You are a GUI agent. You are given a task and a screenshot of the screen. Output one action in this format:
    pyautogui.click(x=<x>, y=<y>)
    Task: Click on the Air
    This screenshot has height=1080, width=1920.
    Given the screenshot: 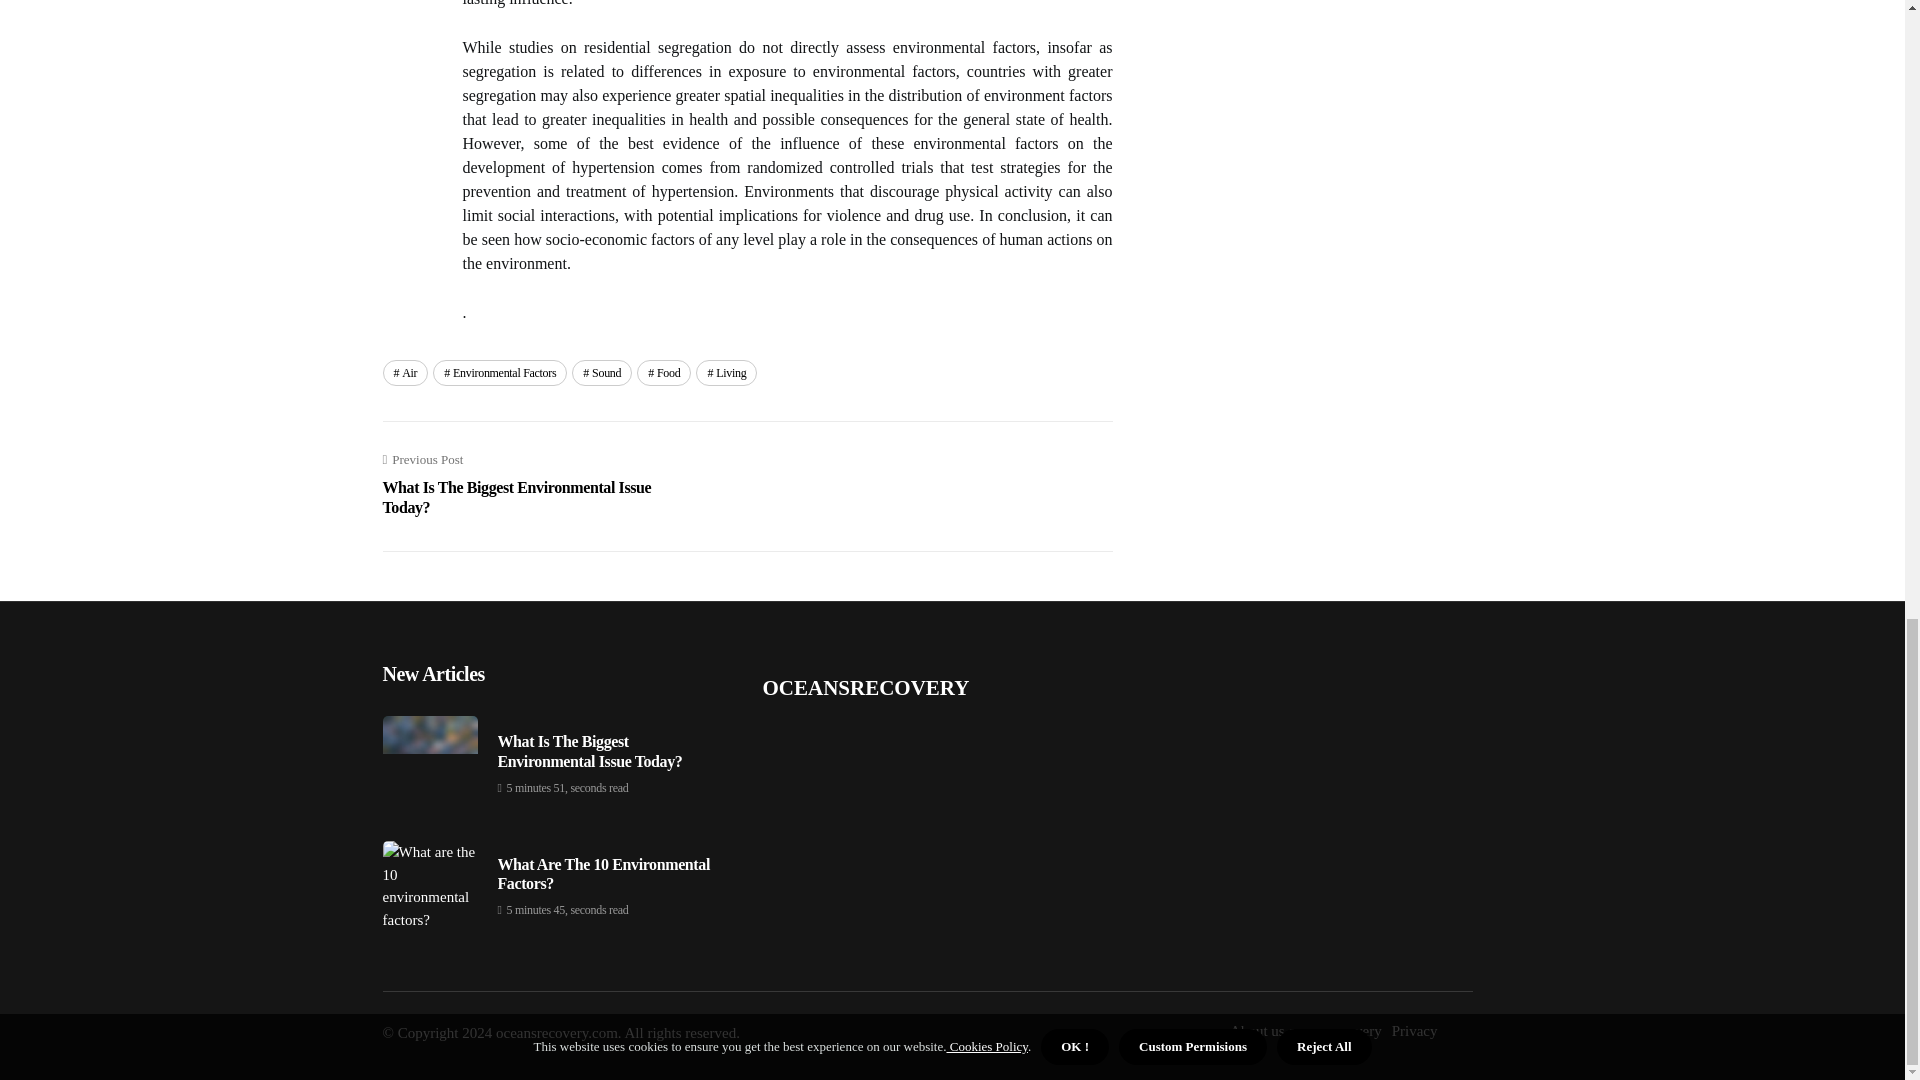 What is the action you would take?
    pyautogui.click(x=500, y=372)
    